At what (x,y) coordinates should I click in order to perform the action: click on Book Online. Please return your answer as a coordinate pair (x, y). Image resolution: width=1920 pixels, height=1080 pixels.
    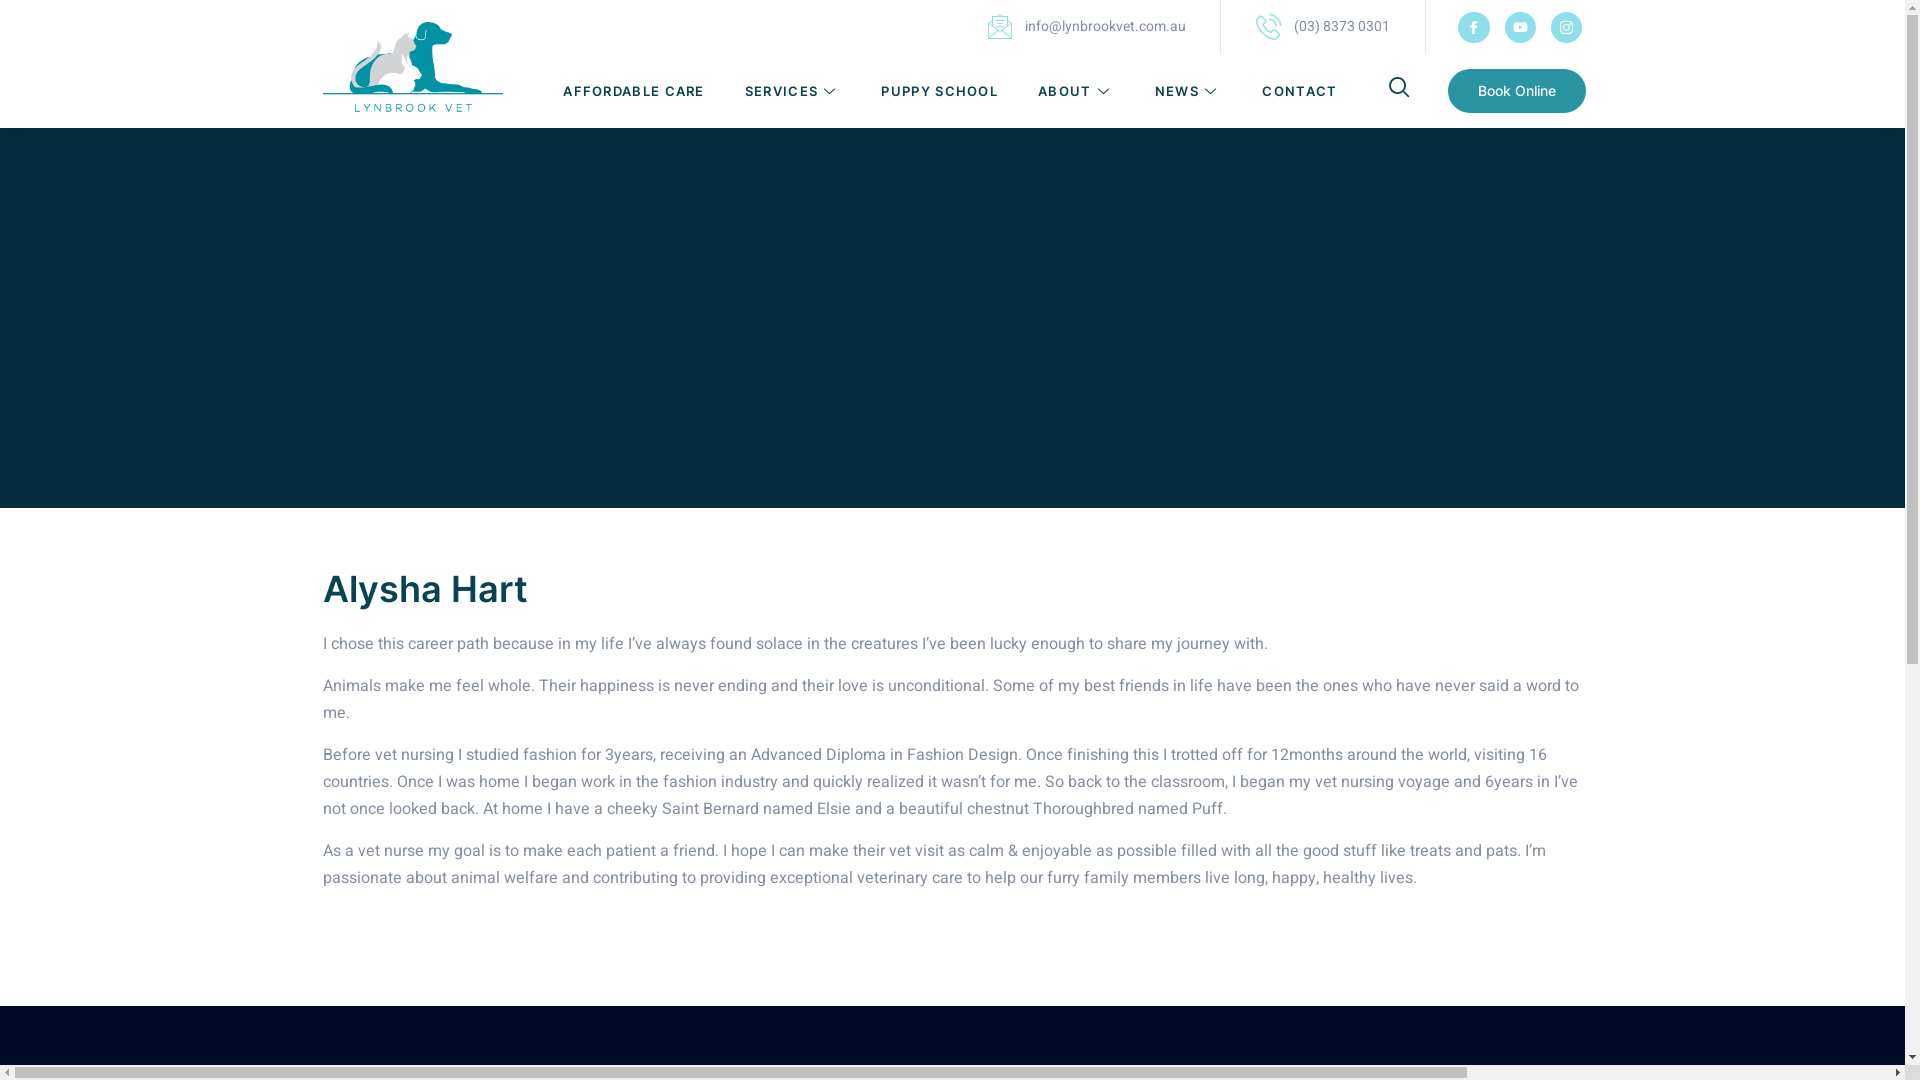
    Looking at the image, I should click on (1517, 91).